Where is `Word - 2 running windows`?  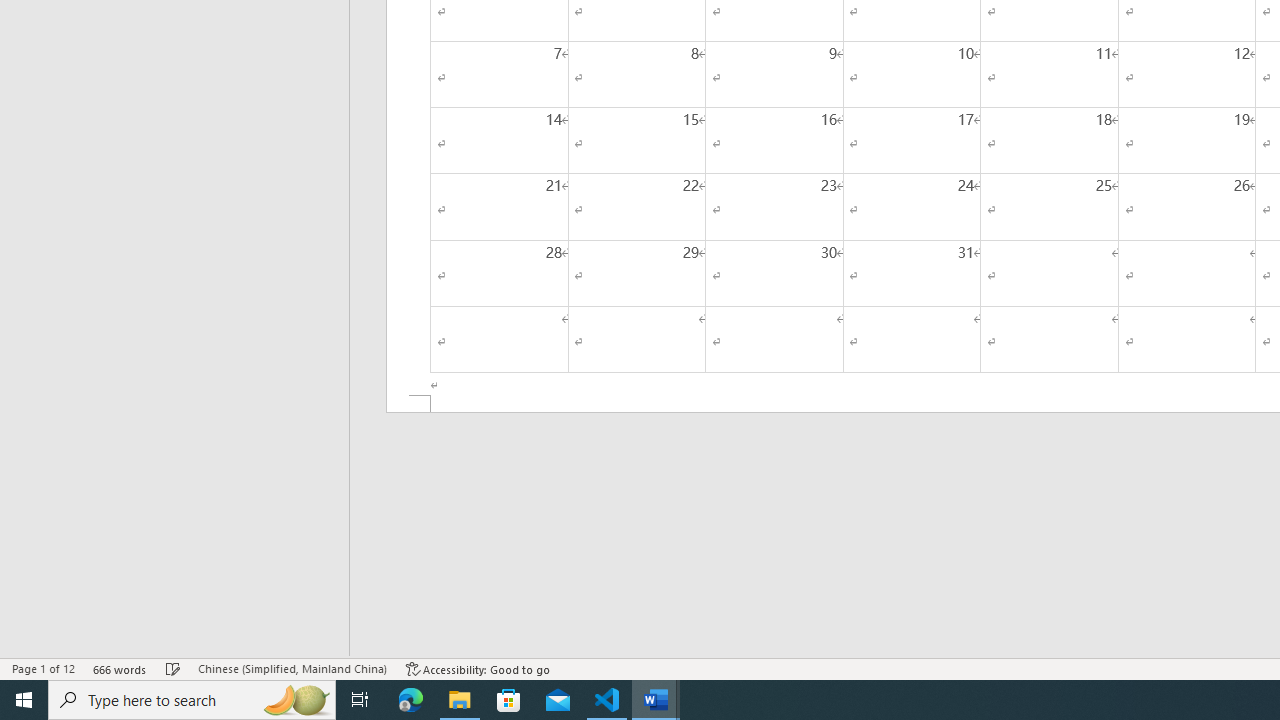 Word - 2 running windows is located at coordinates (656, 700).